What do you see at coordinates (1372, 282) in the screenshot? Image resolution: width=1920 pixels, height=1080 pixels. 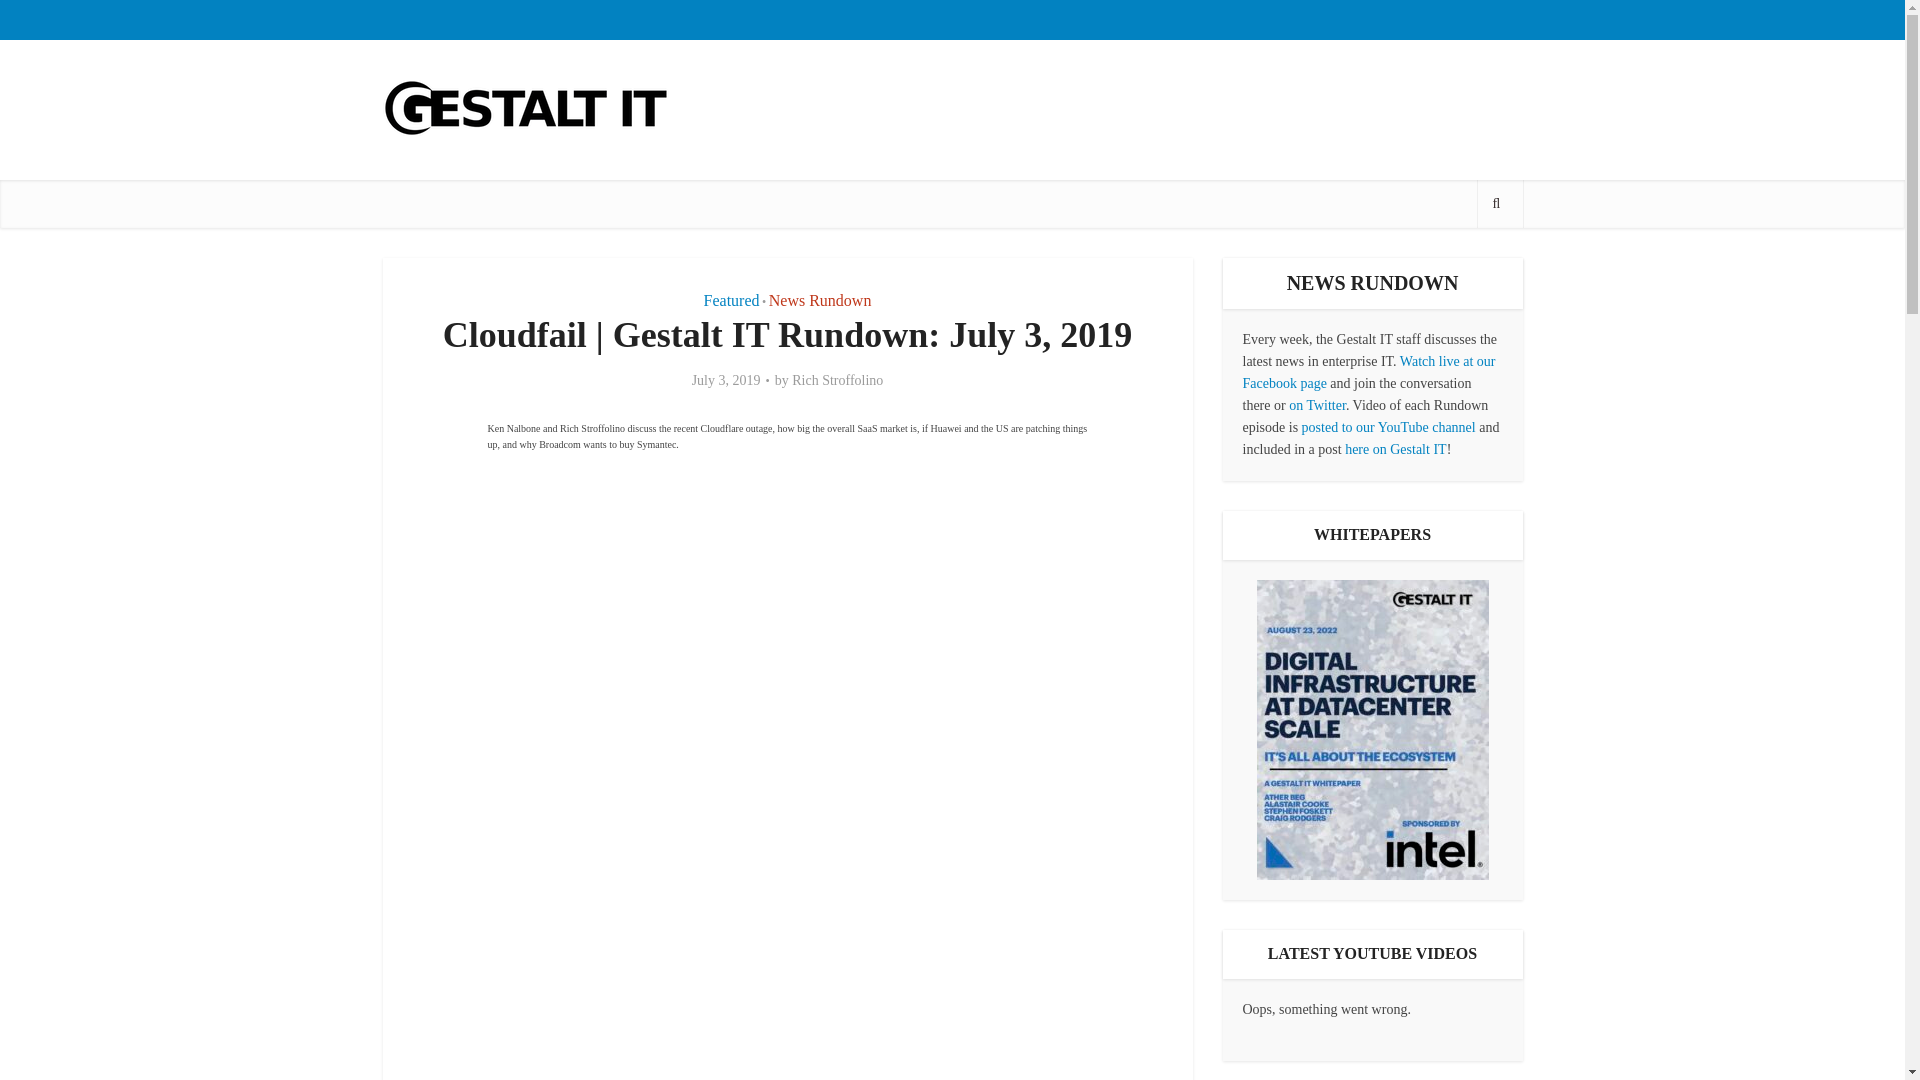 I see `NEWS RUNDOWN` at bounding box center [1372, 282].